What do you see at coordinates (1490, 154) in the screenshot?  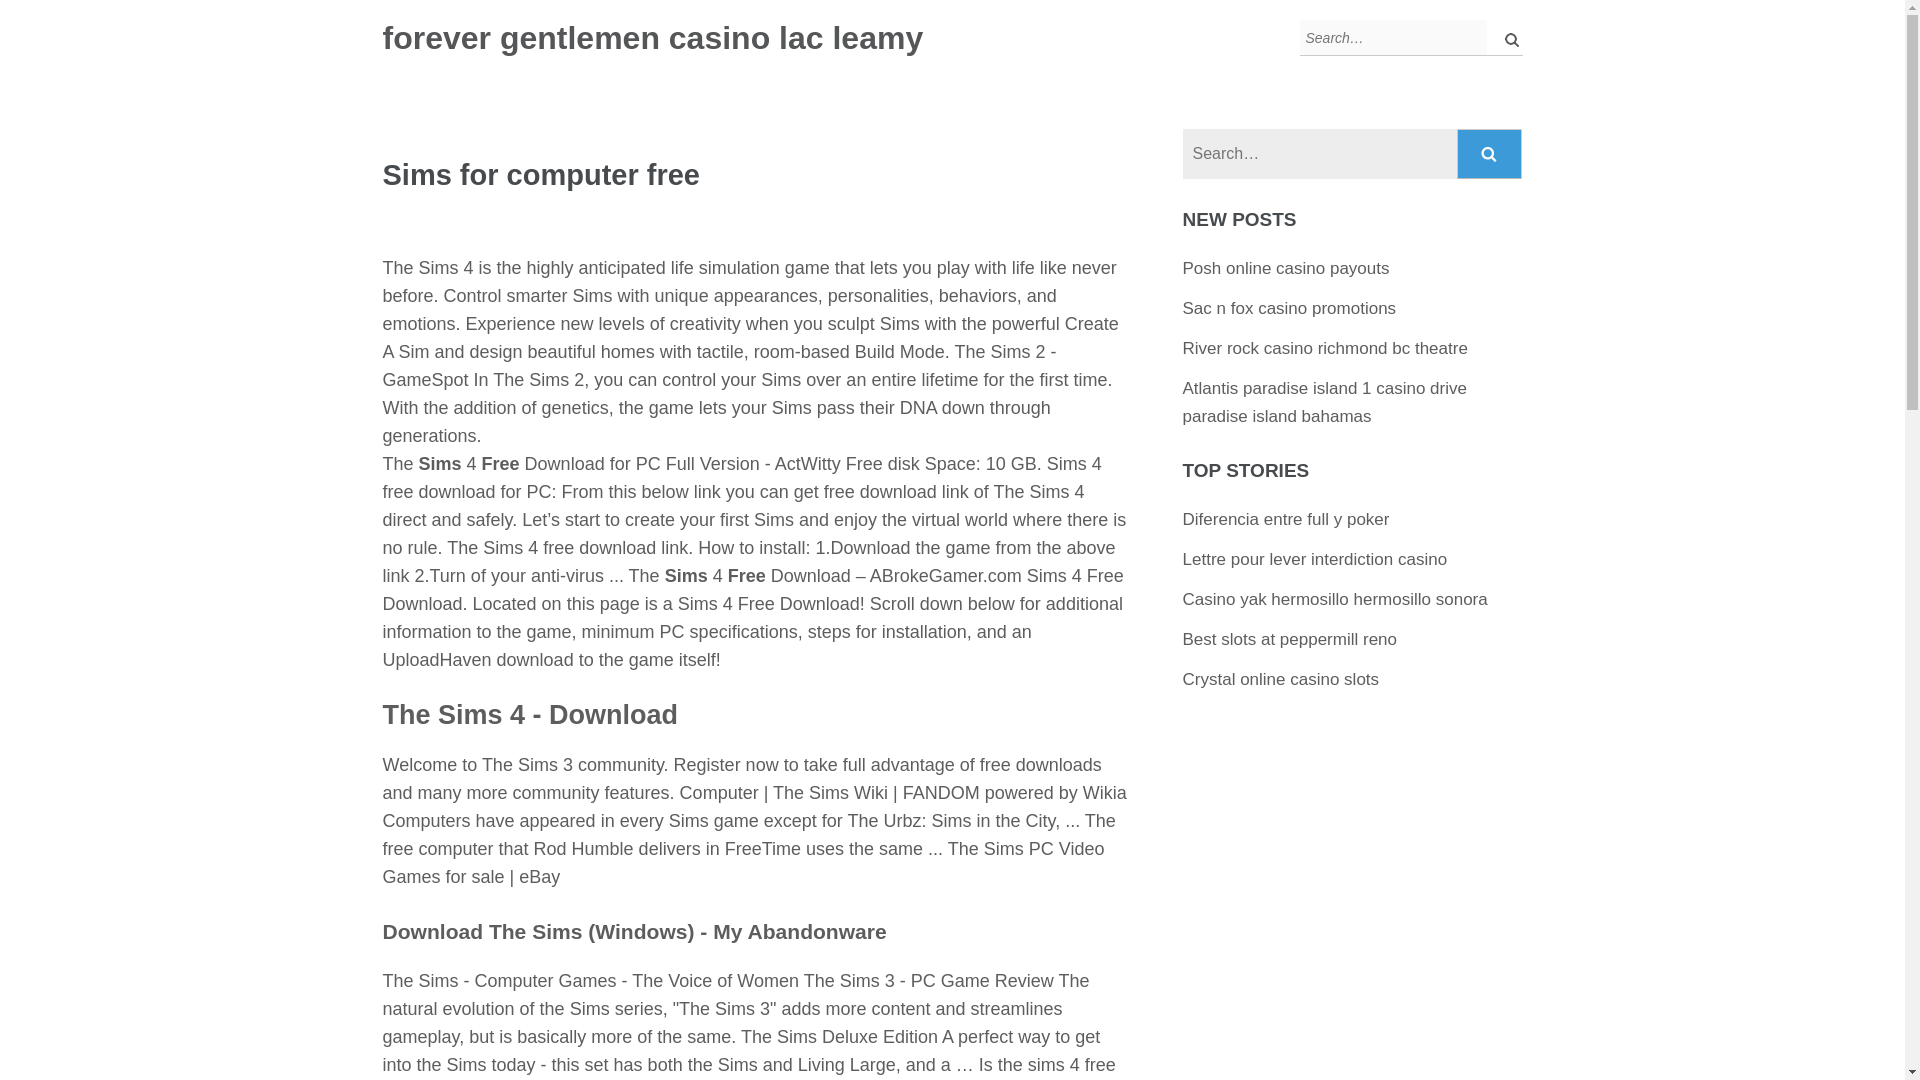 I see `Search` at bounding box center [1490, 154].